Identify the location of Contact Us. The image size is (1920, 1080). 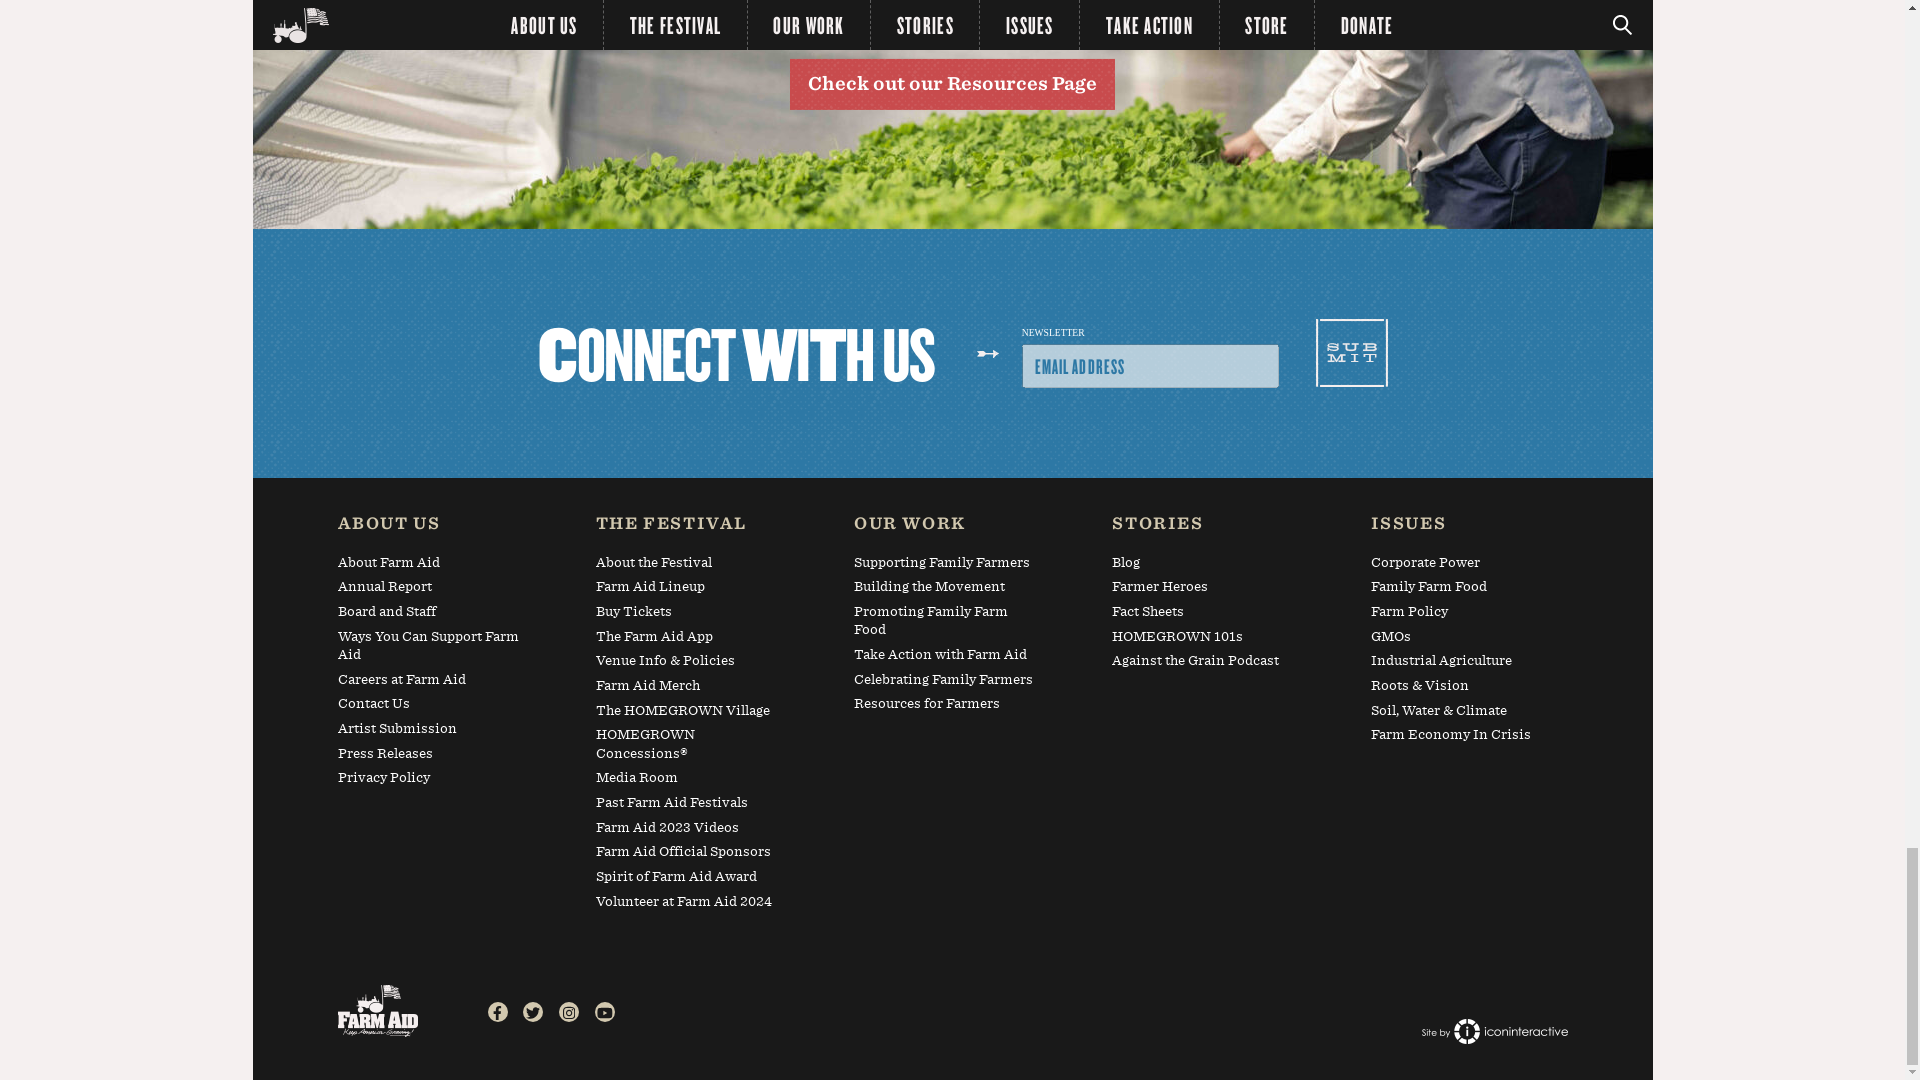
(430, 708).